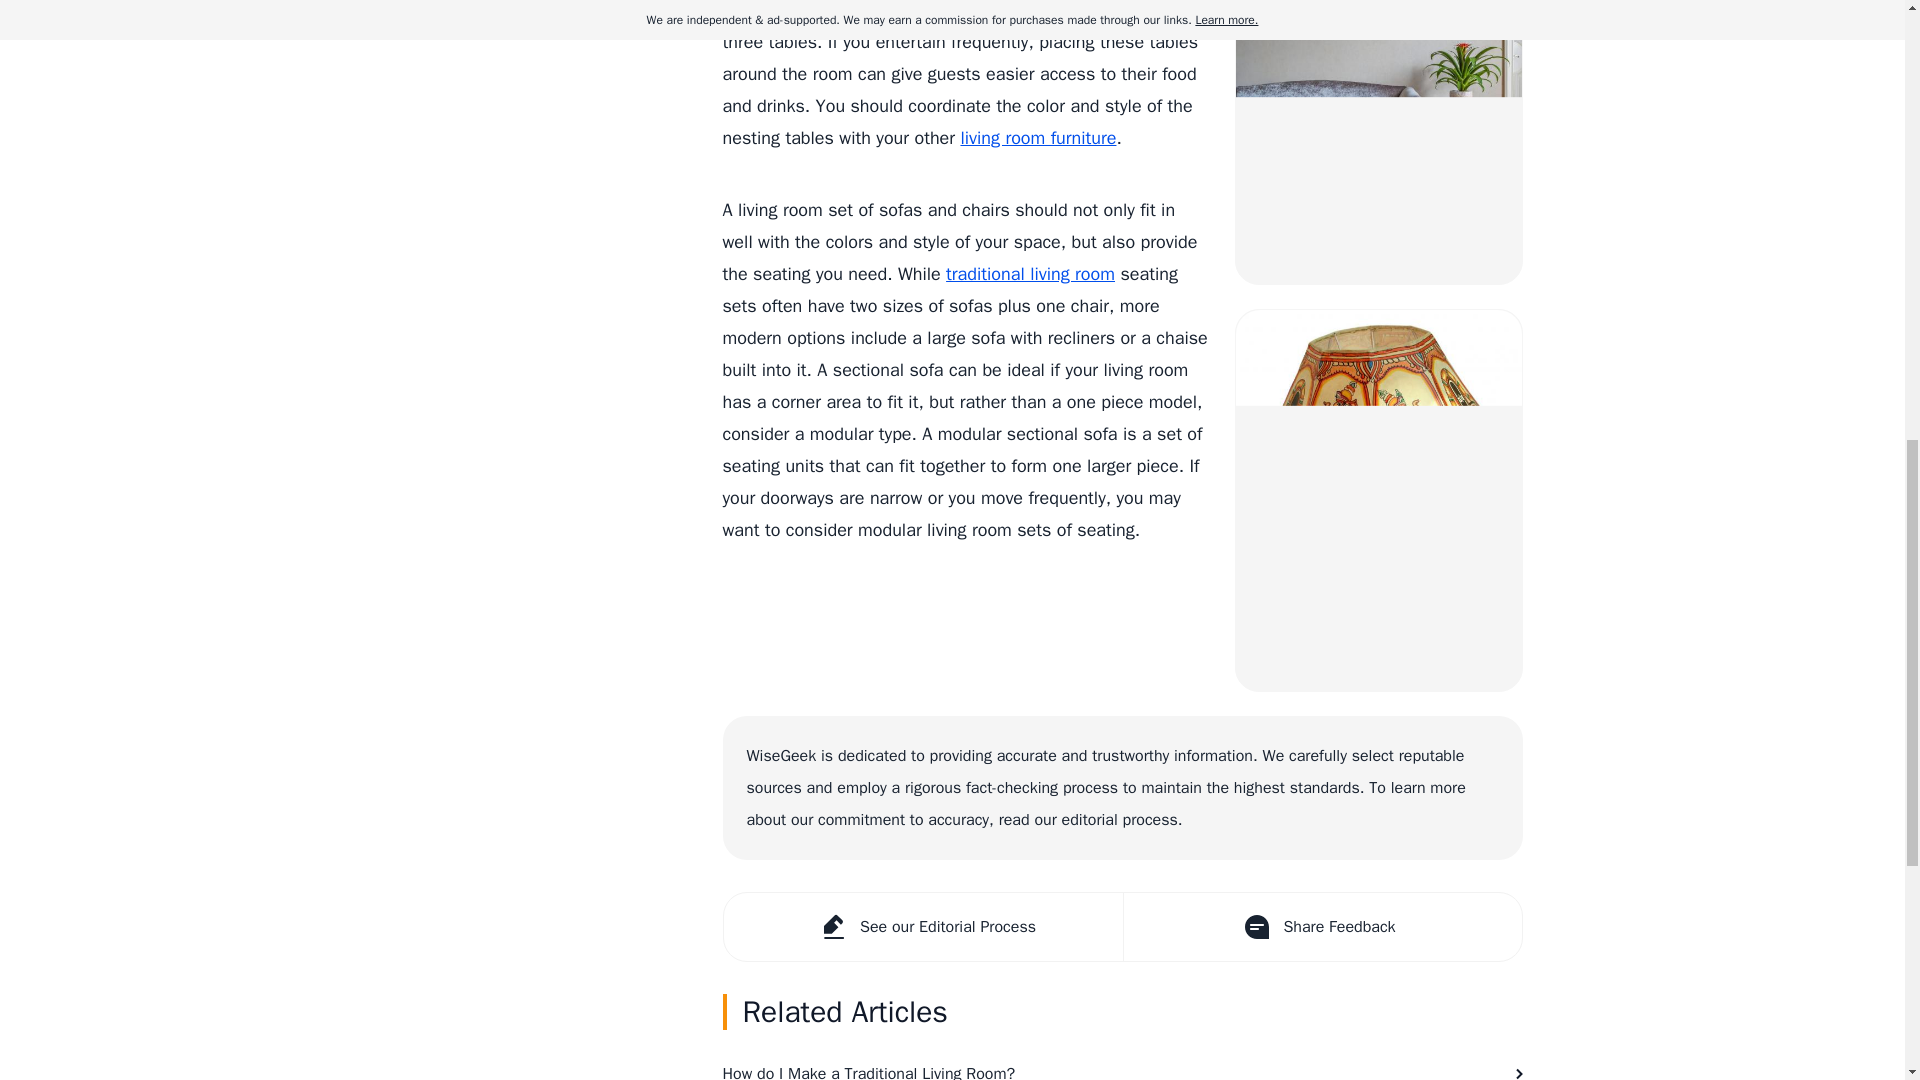  What do you see at coordinates (1030, 274) in the screenshot?
I see `traditional living room` at bounding box center [1030, 274].